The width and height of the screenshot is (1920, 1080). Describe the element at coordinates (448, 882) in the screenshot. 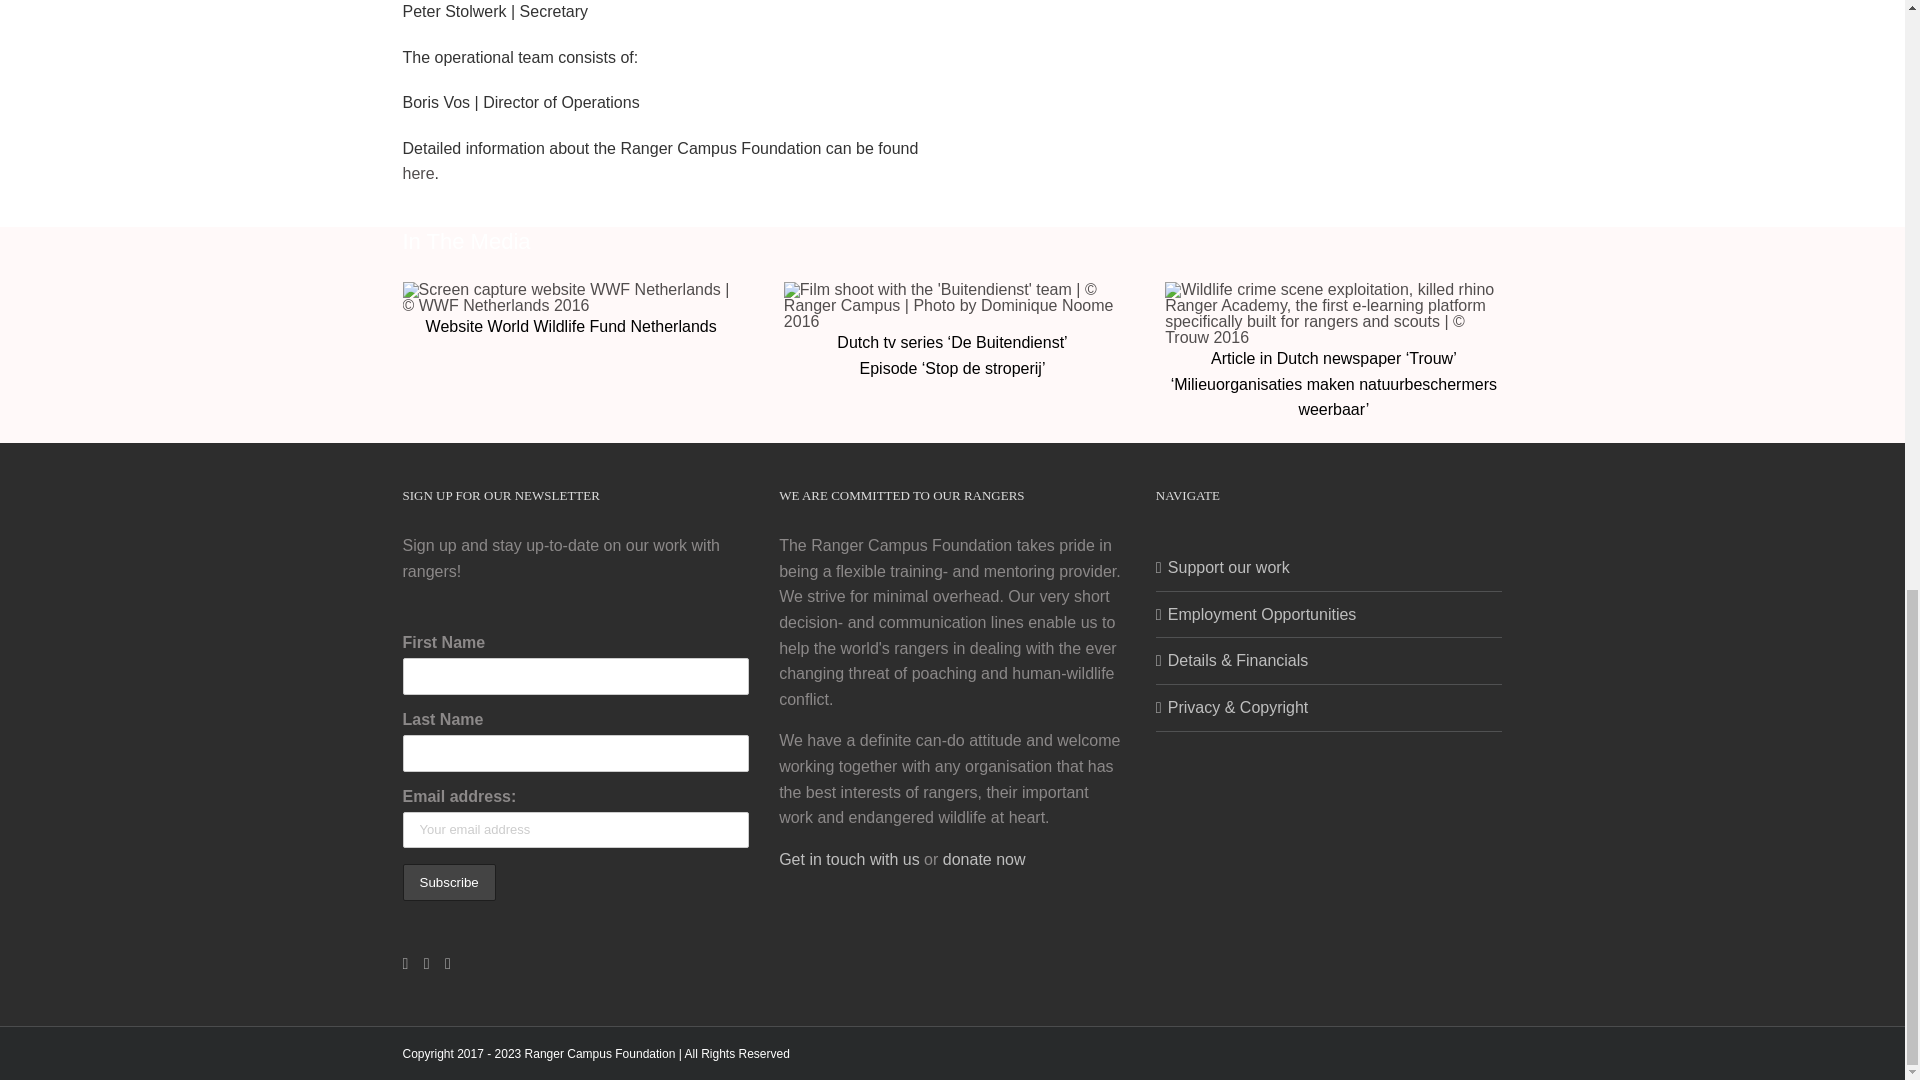

I see `Subscribe` at that location.